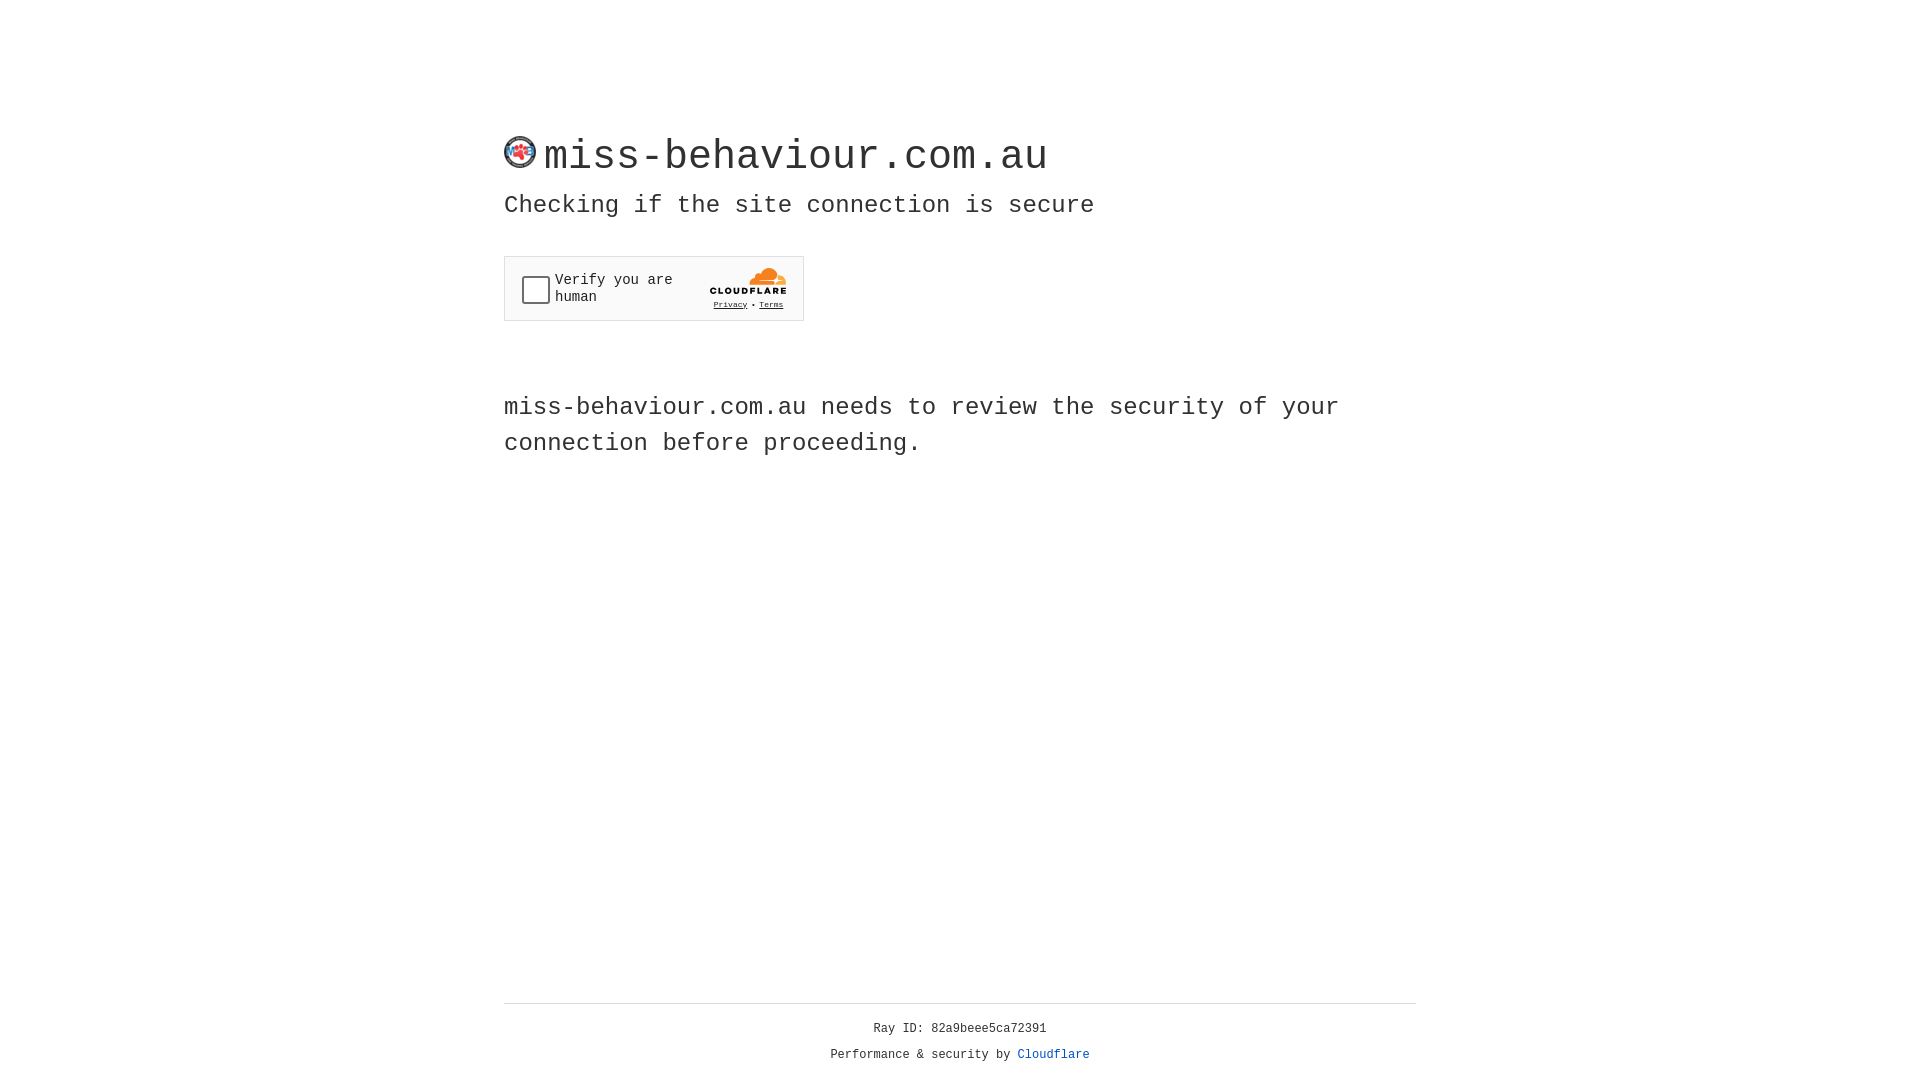  Describe the element at coordinates (1054, 1055) in the screenshot. I see `Cloudflare` at that location.